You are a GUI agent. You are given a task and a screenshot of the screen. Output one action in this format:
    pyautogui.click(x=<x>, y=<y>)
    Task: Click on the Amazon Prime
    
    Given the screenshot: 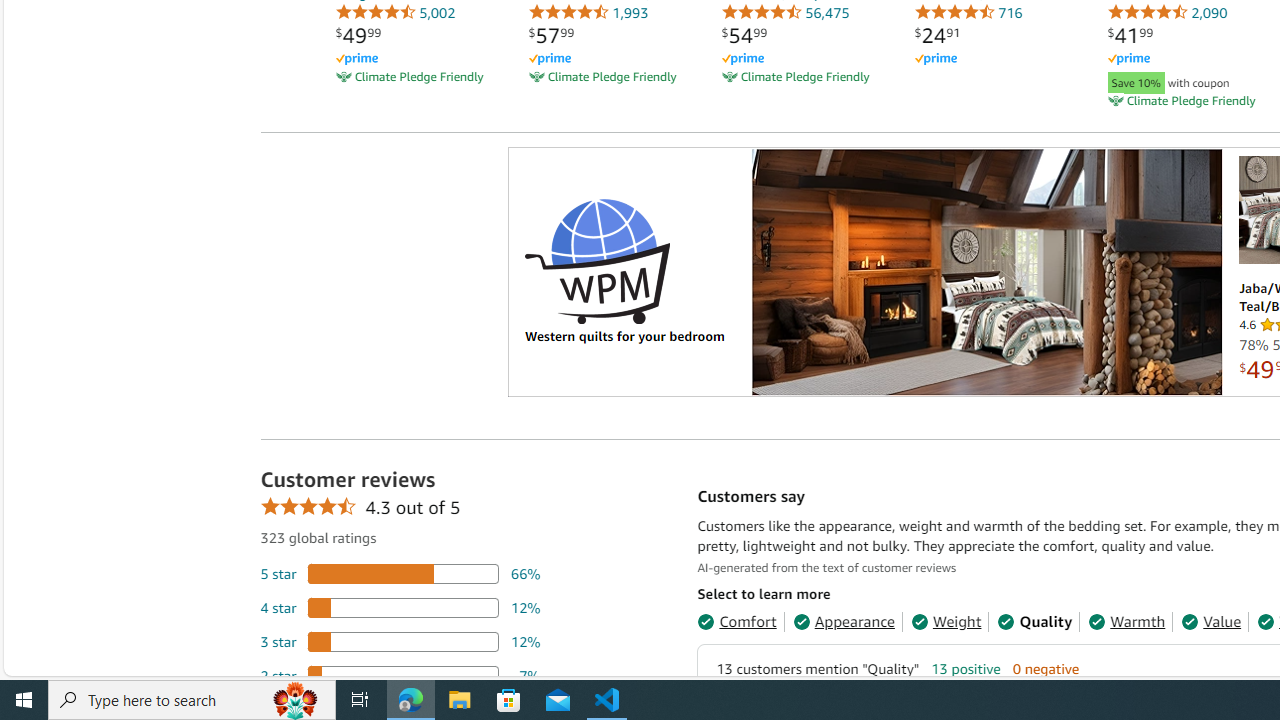 What is the action you would take?
    pyautogui.click(x=1128, y=60)
    